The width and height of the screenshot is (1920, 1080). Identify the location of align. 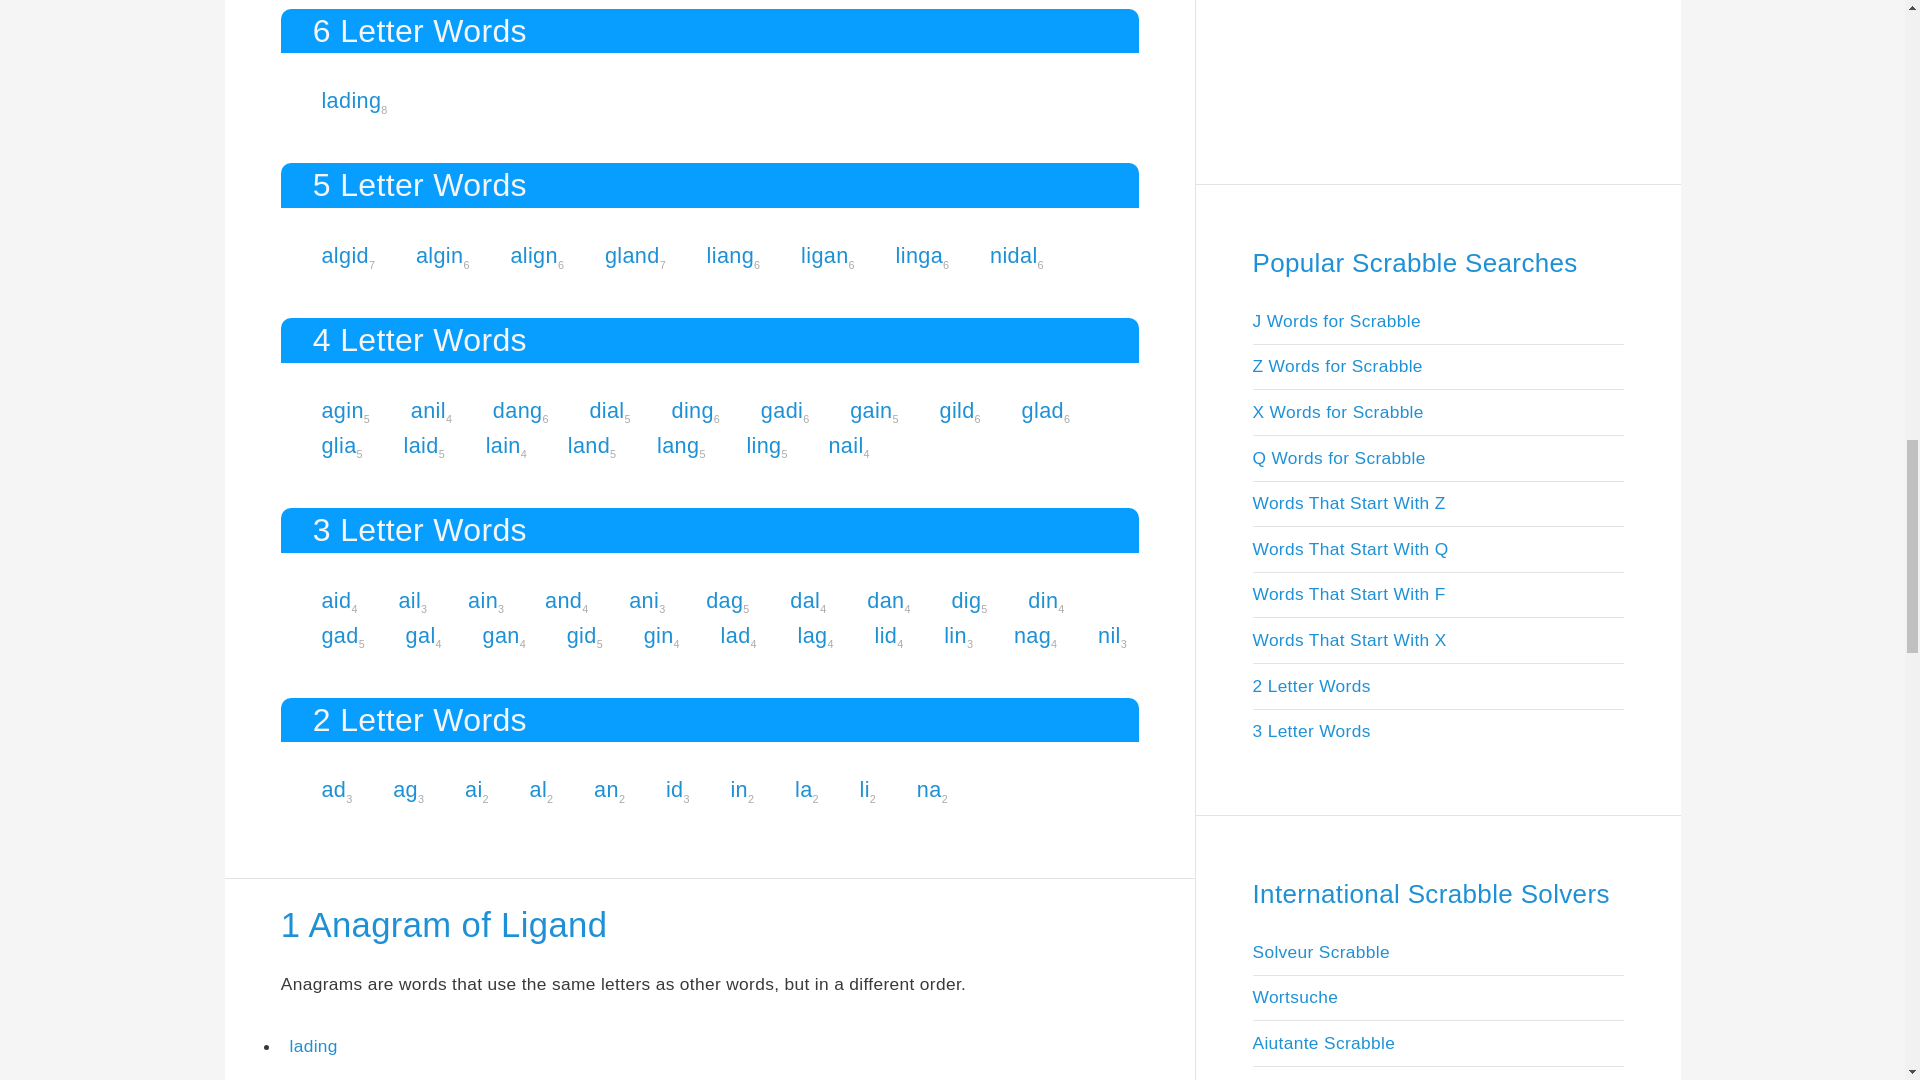
(534, 255).